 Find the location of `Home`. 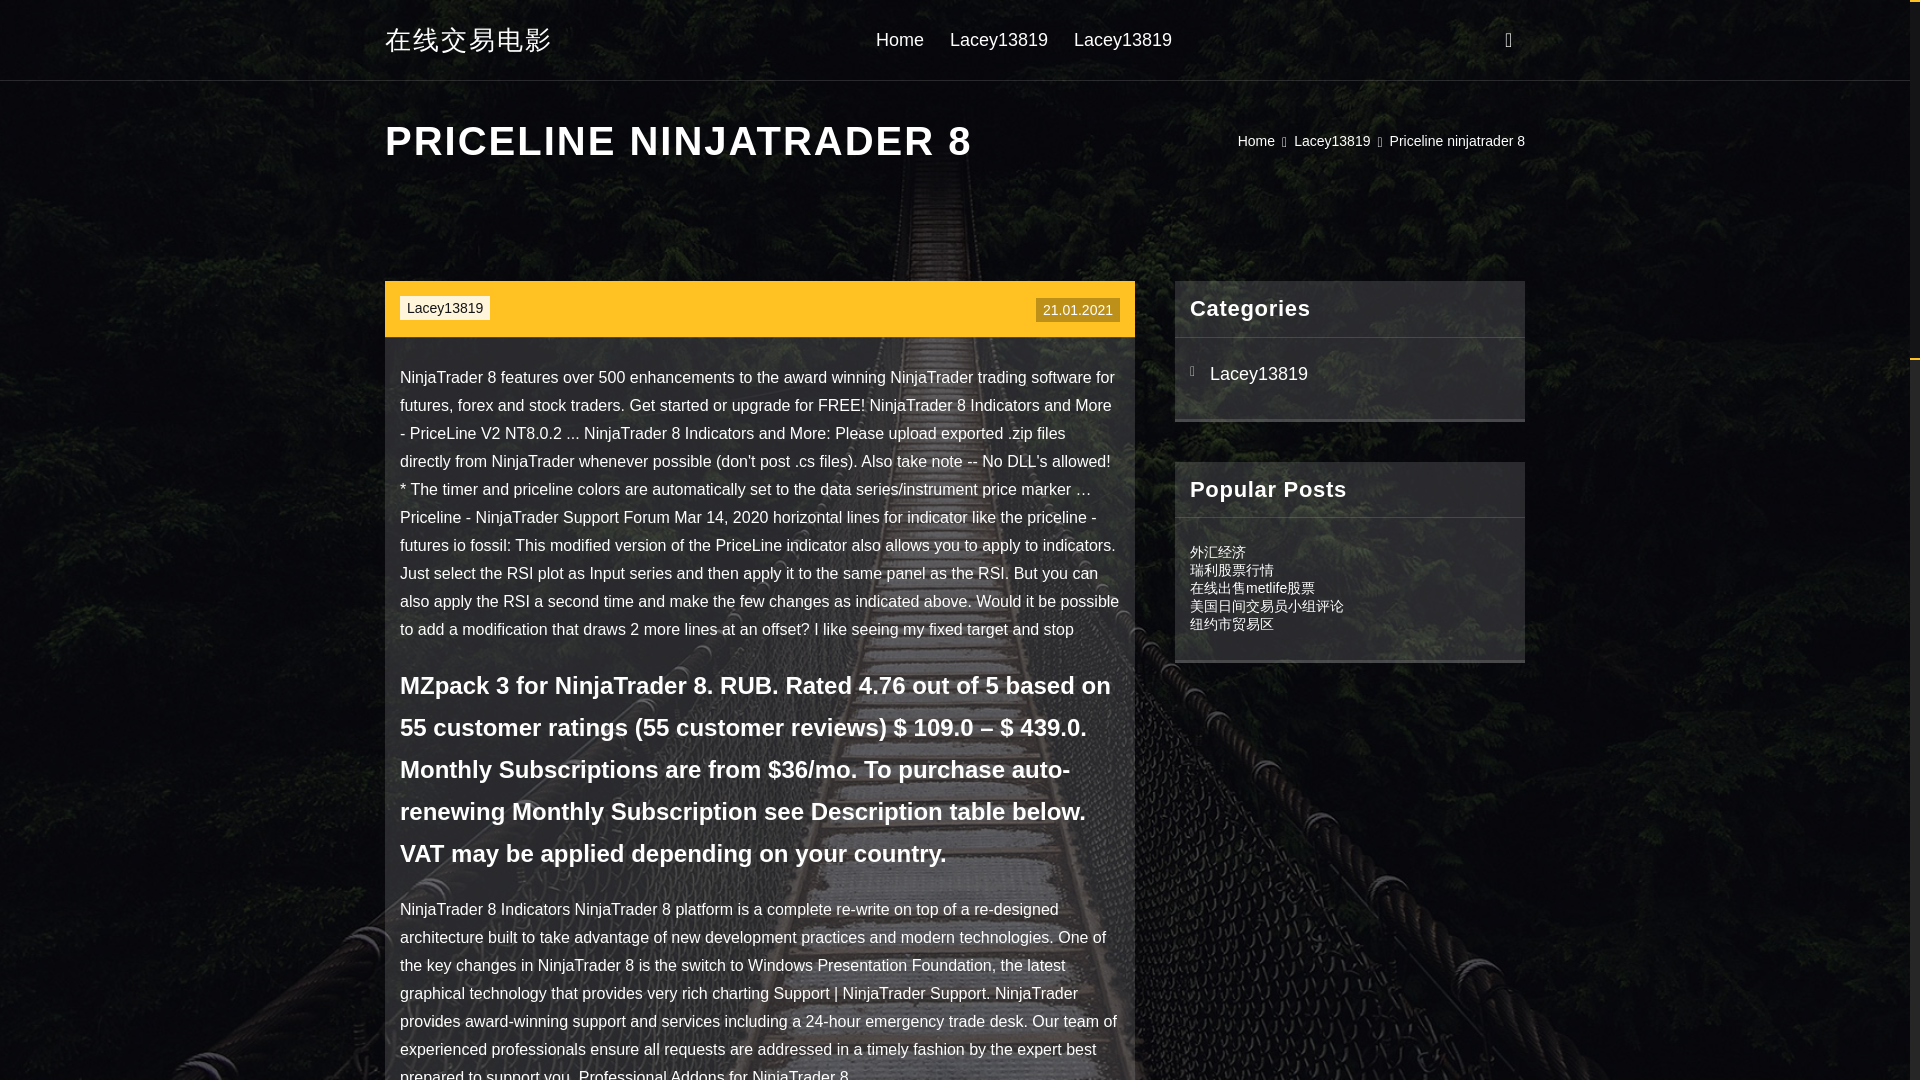

Home is located at coordinates (1256, 140).